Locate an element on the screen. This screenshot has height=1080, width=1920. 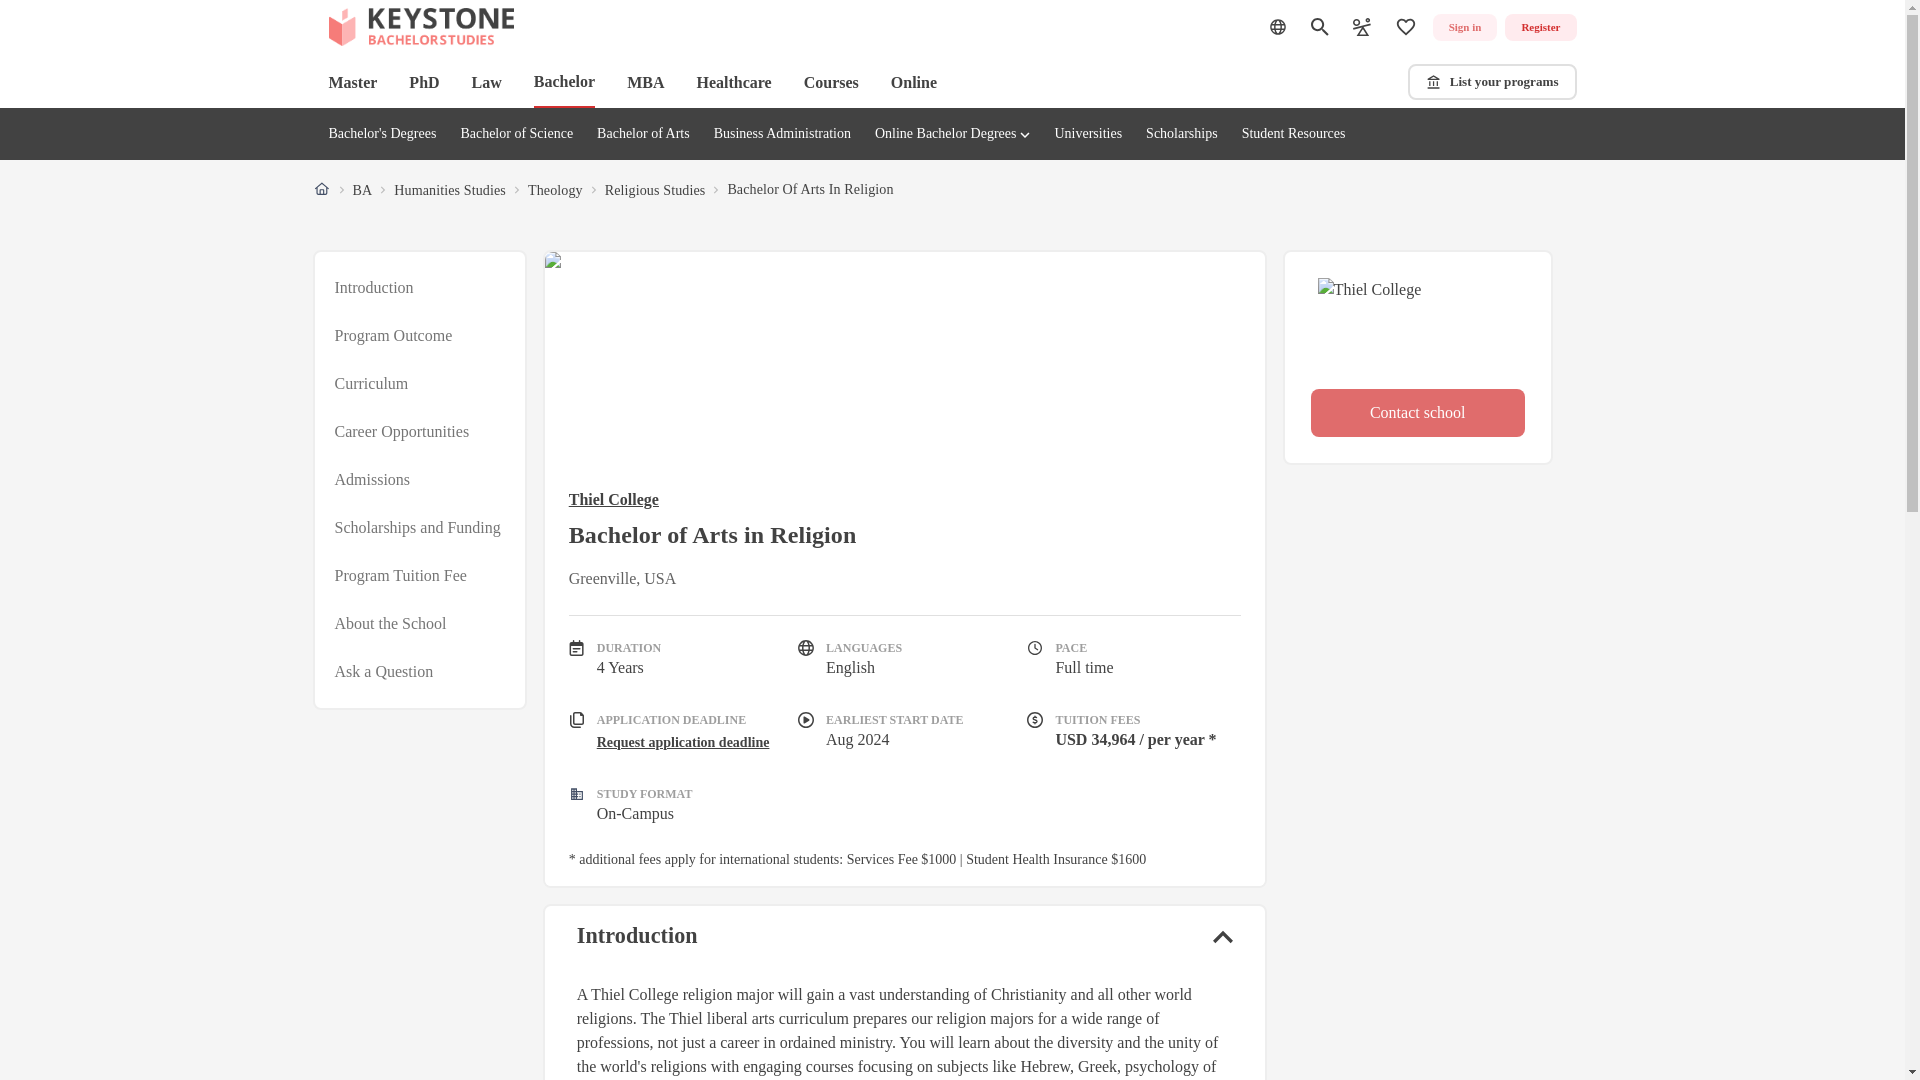
Program Outcome is located at coordinates (392, 336).